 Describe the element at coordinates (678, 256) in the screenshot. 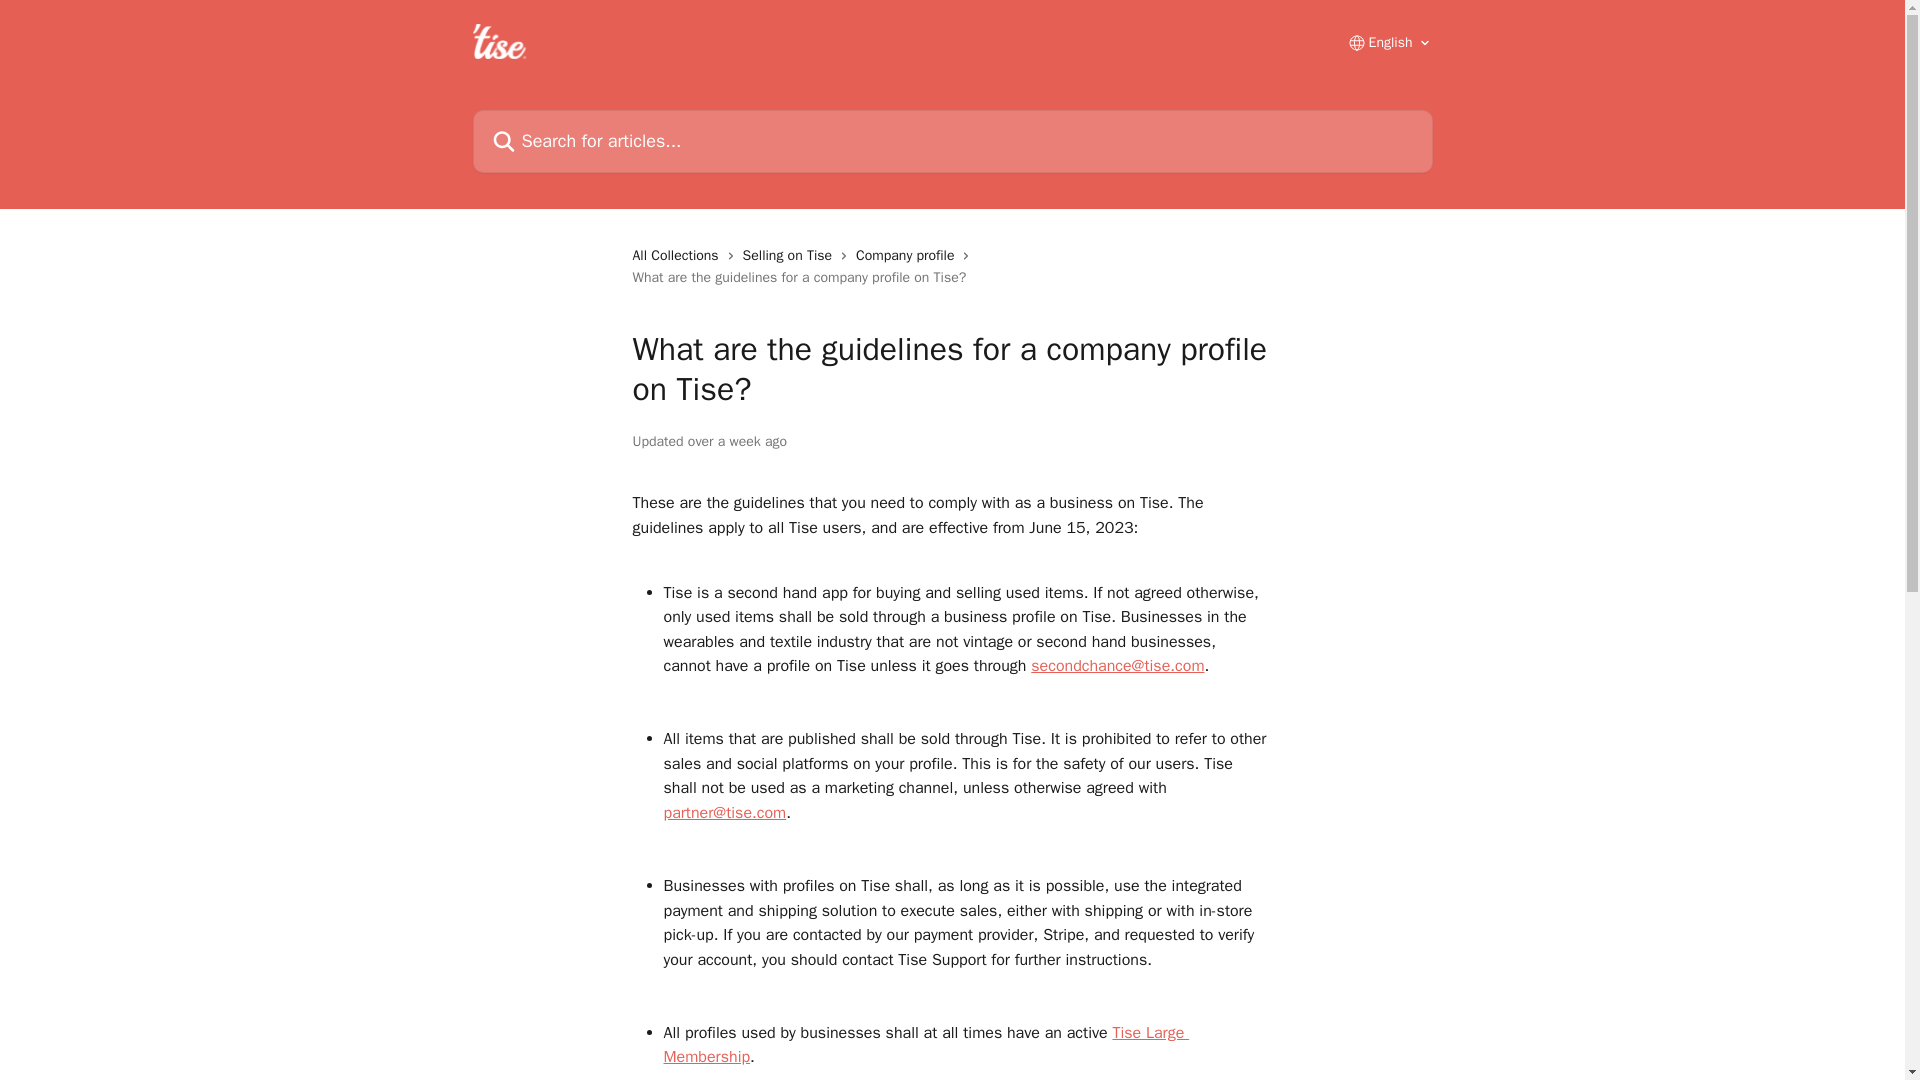

I see `All Collections` at that location.